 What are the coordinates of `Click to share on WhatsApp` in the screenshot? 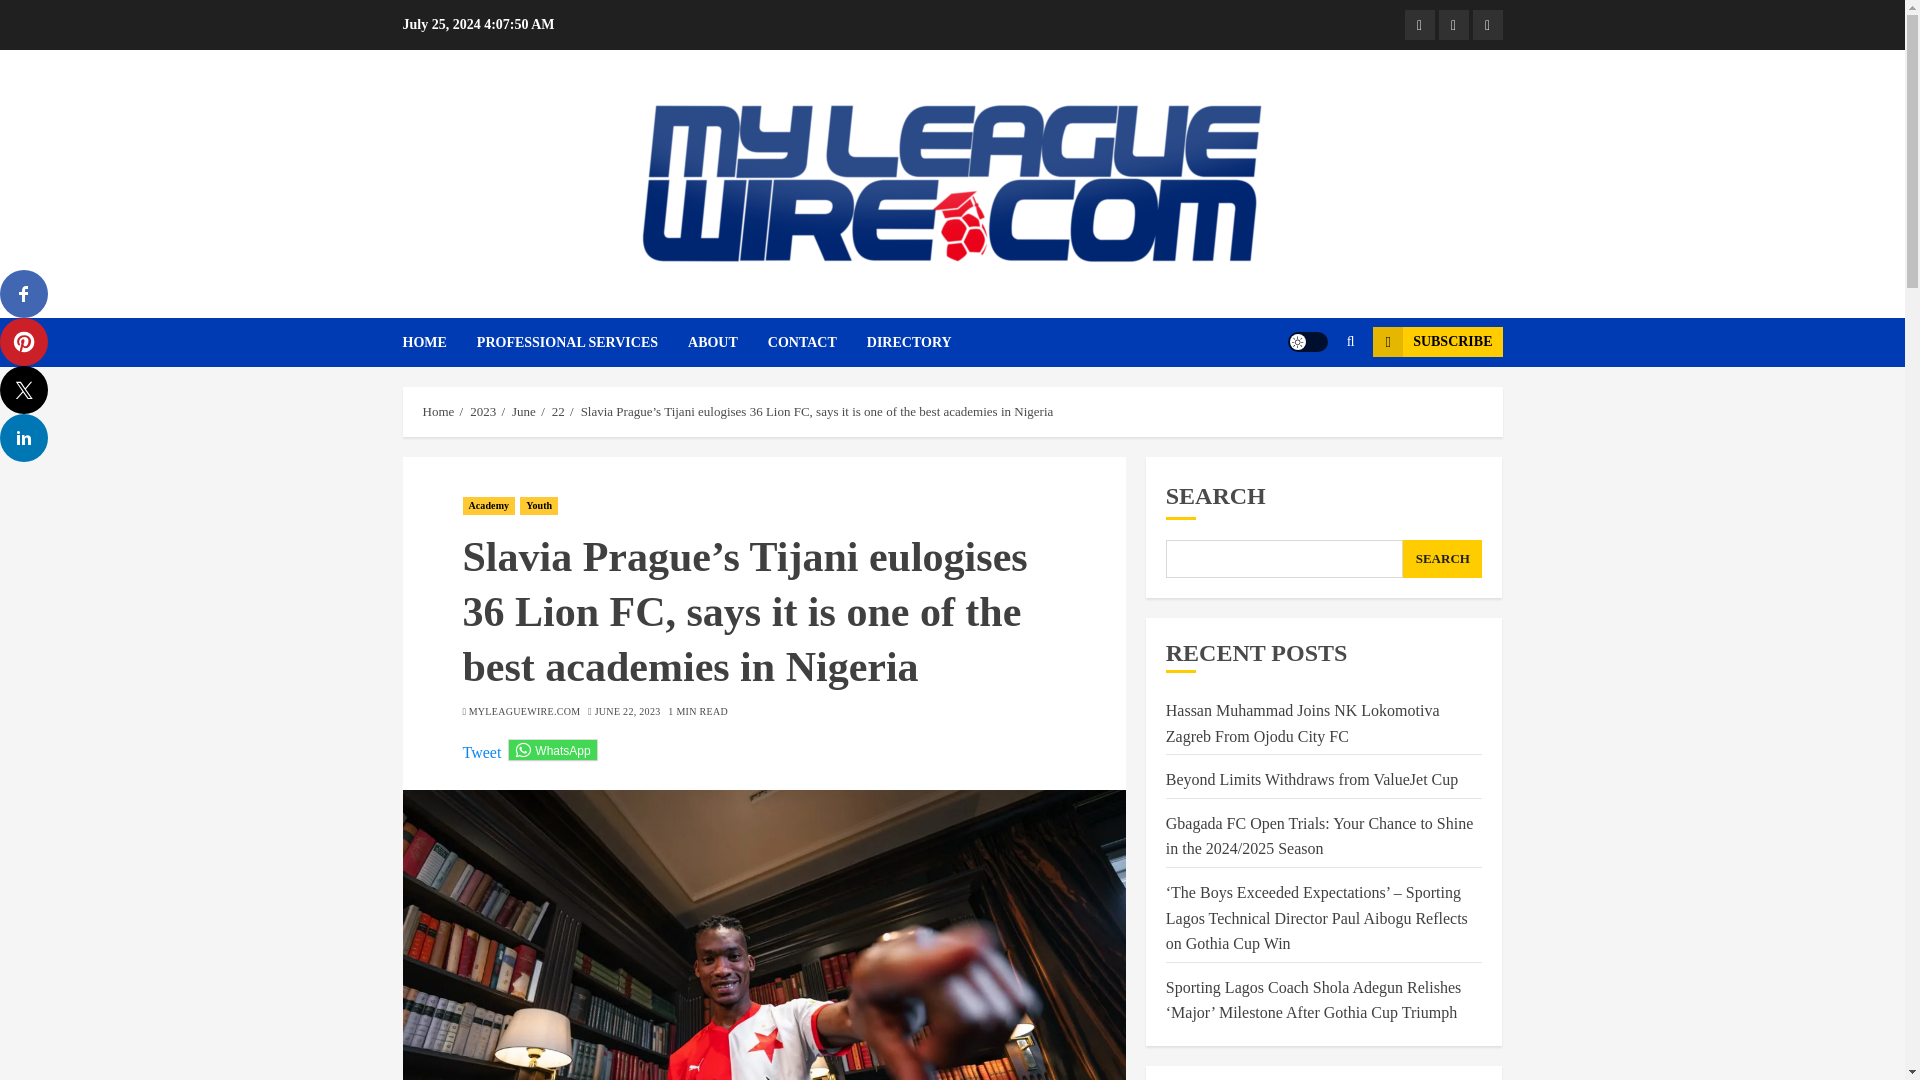 It's located at (552, 750).